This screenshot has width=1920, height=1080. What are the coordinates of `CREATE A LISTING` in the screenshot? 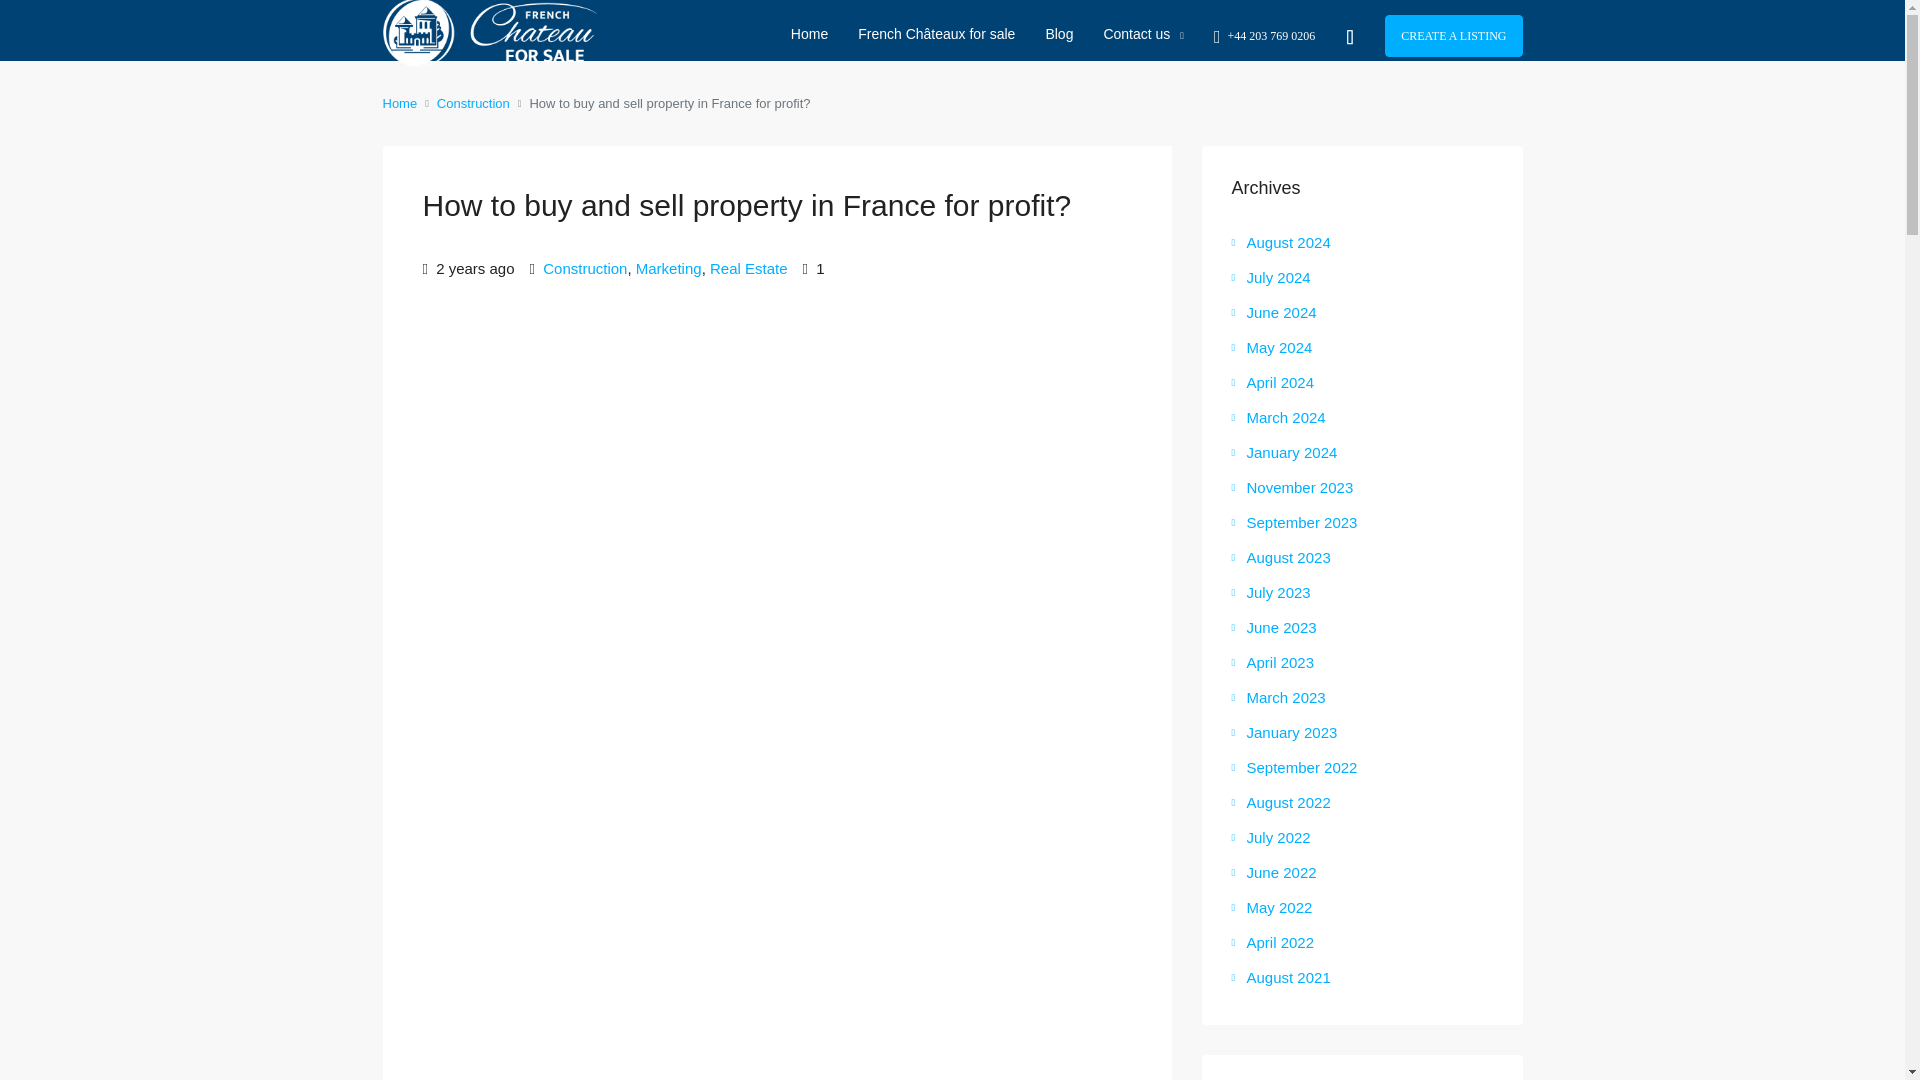 It's located at (1453, 36).